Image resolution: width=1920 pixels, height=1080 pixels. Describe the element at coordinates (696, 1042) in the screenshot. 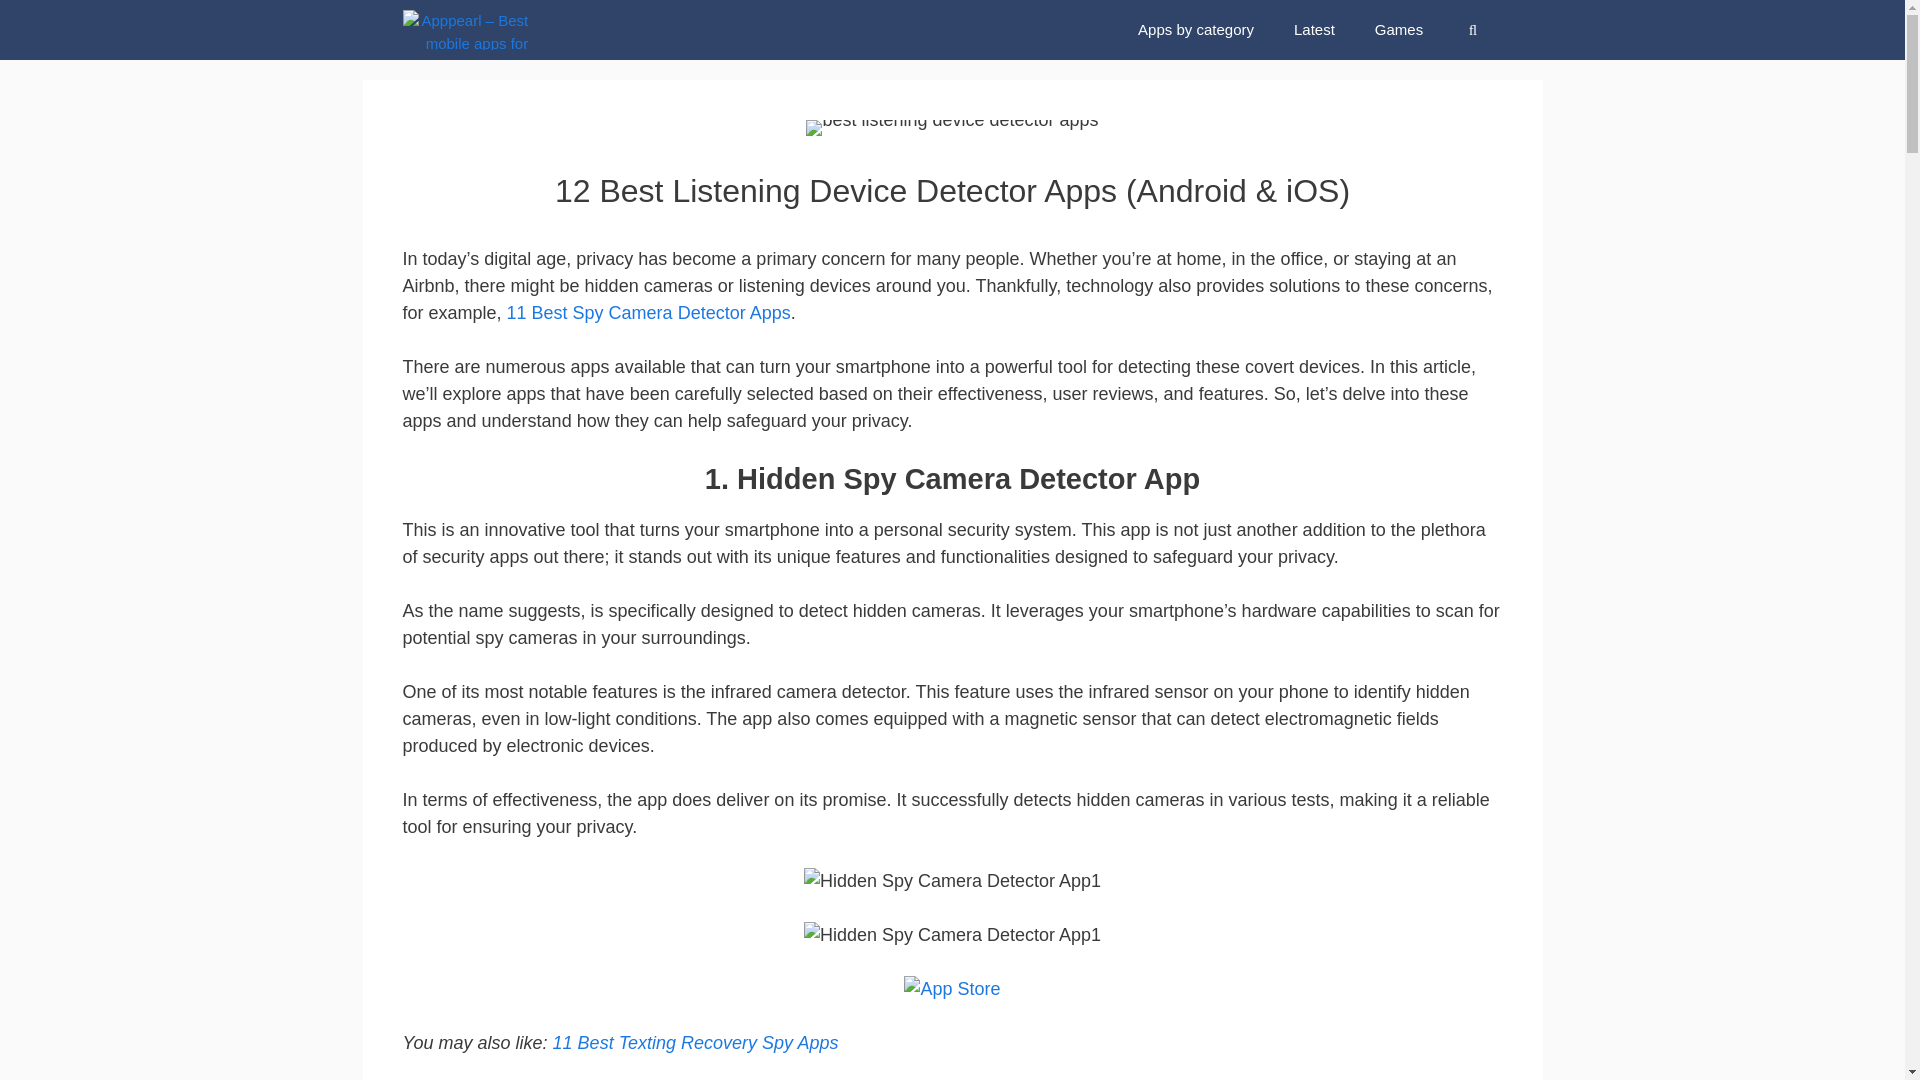

I see `11 Best Texting Recovery Spy Apps` at that location.